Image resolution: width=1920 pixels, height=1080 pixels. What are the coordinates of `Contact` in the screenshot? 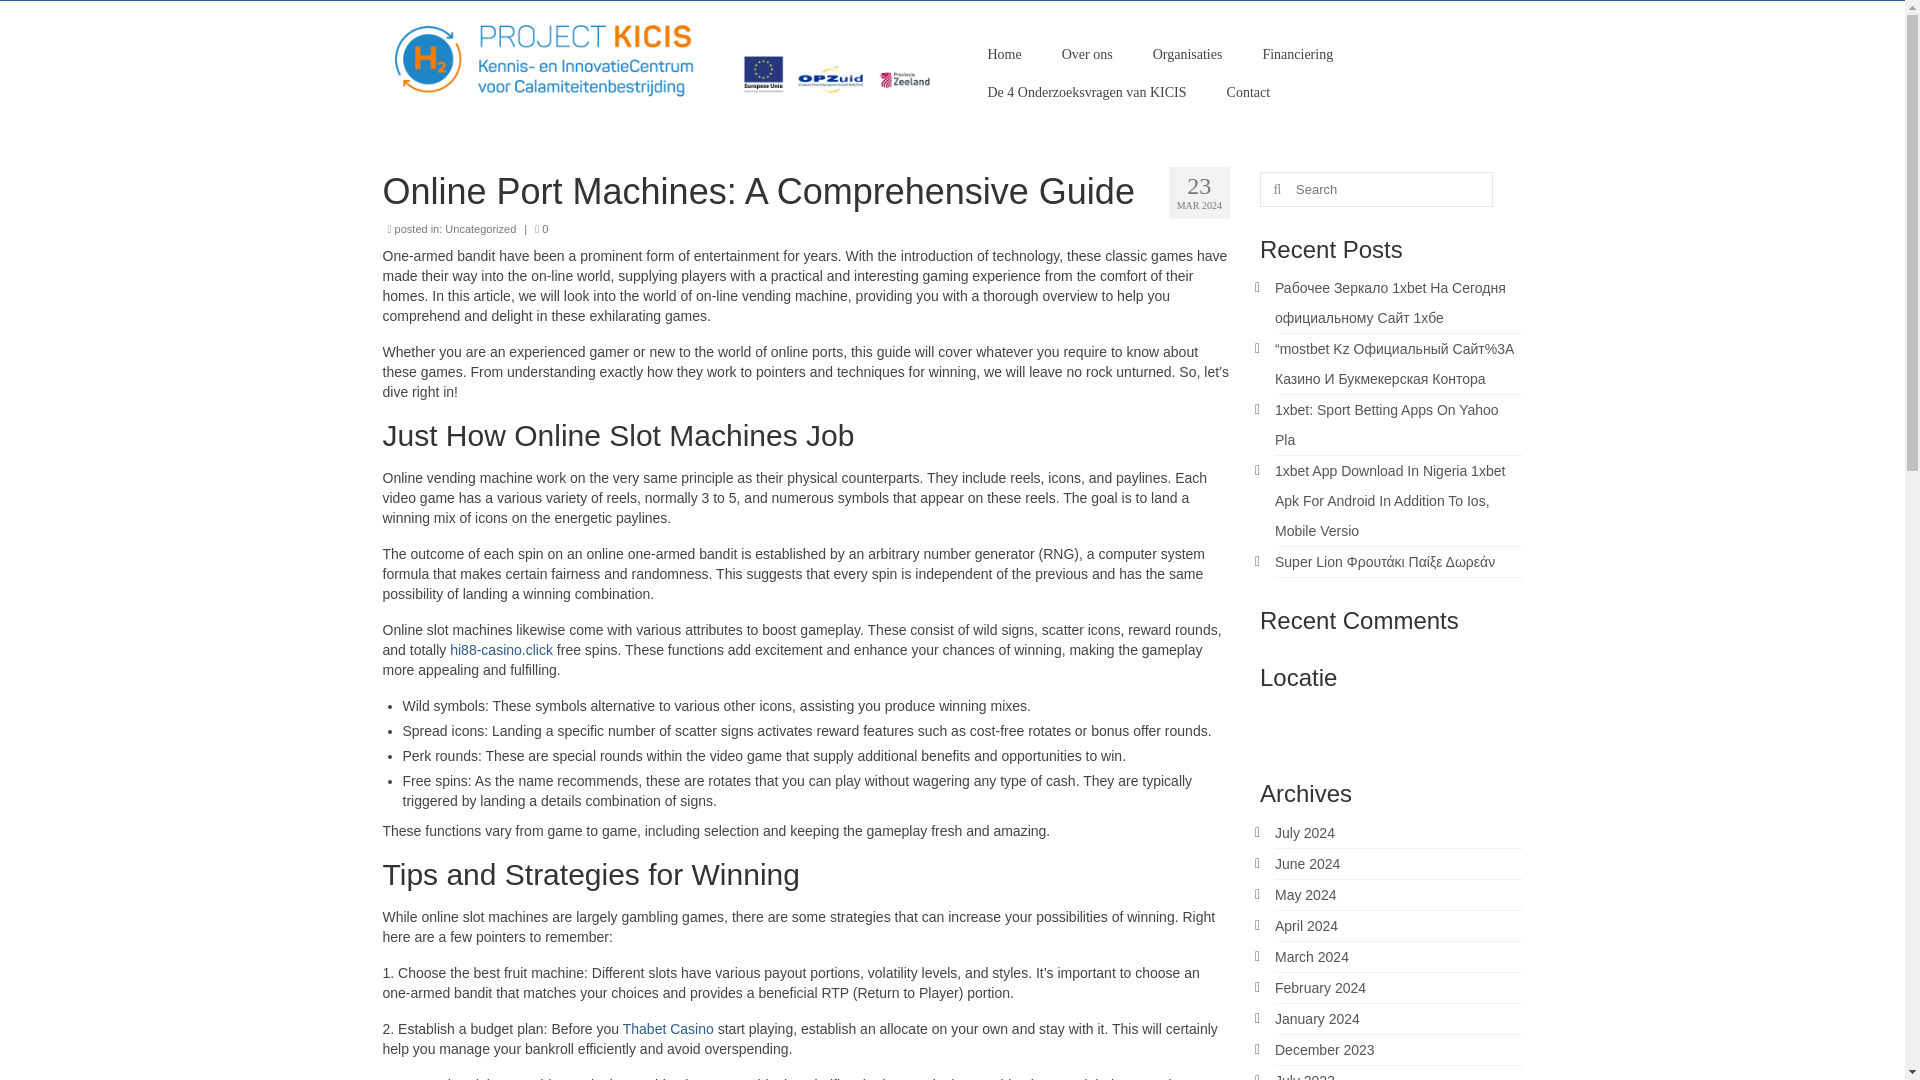 It's located at (1248, 93).